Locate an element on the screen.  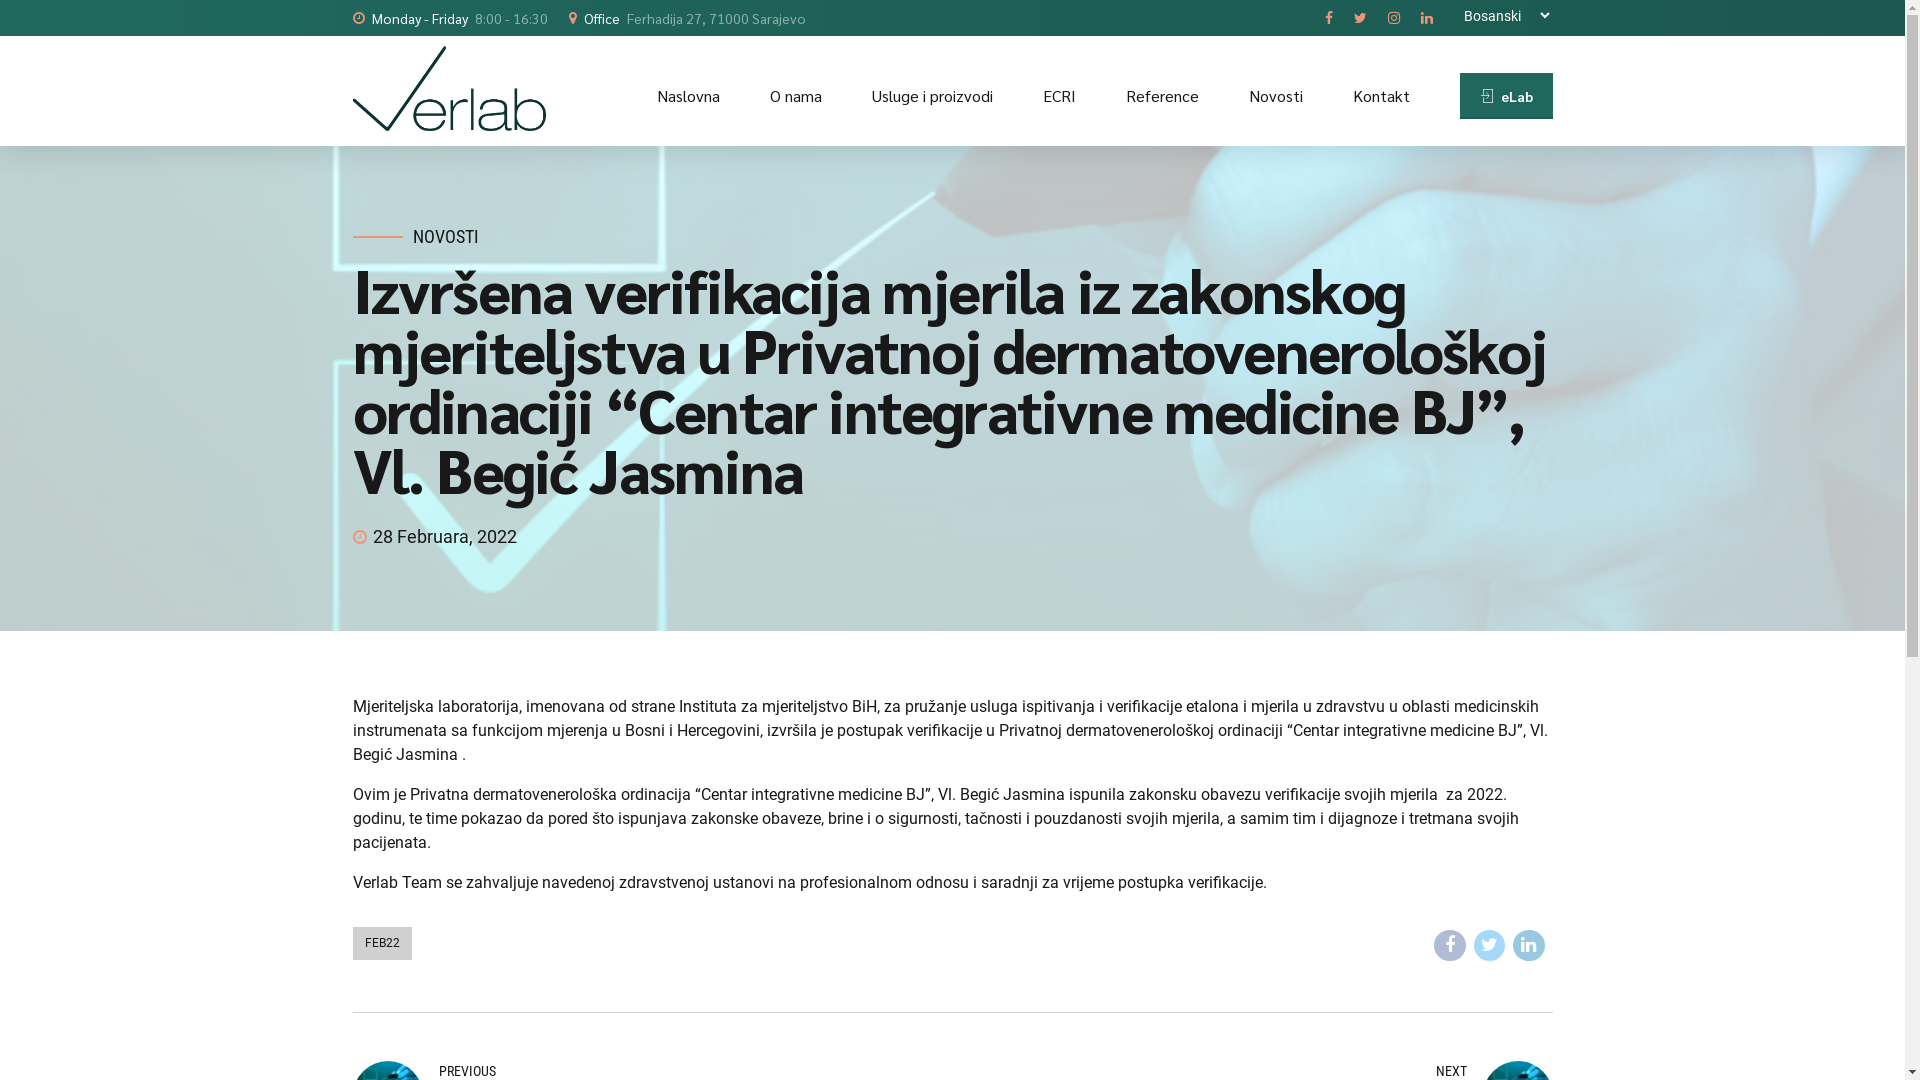
Share on Facebook is located at coordinates (1450, 946).